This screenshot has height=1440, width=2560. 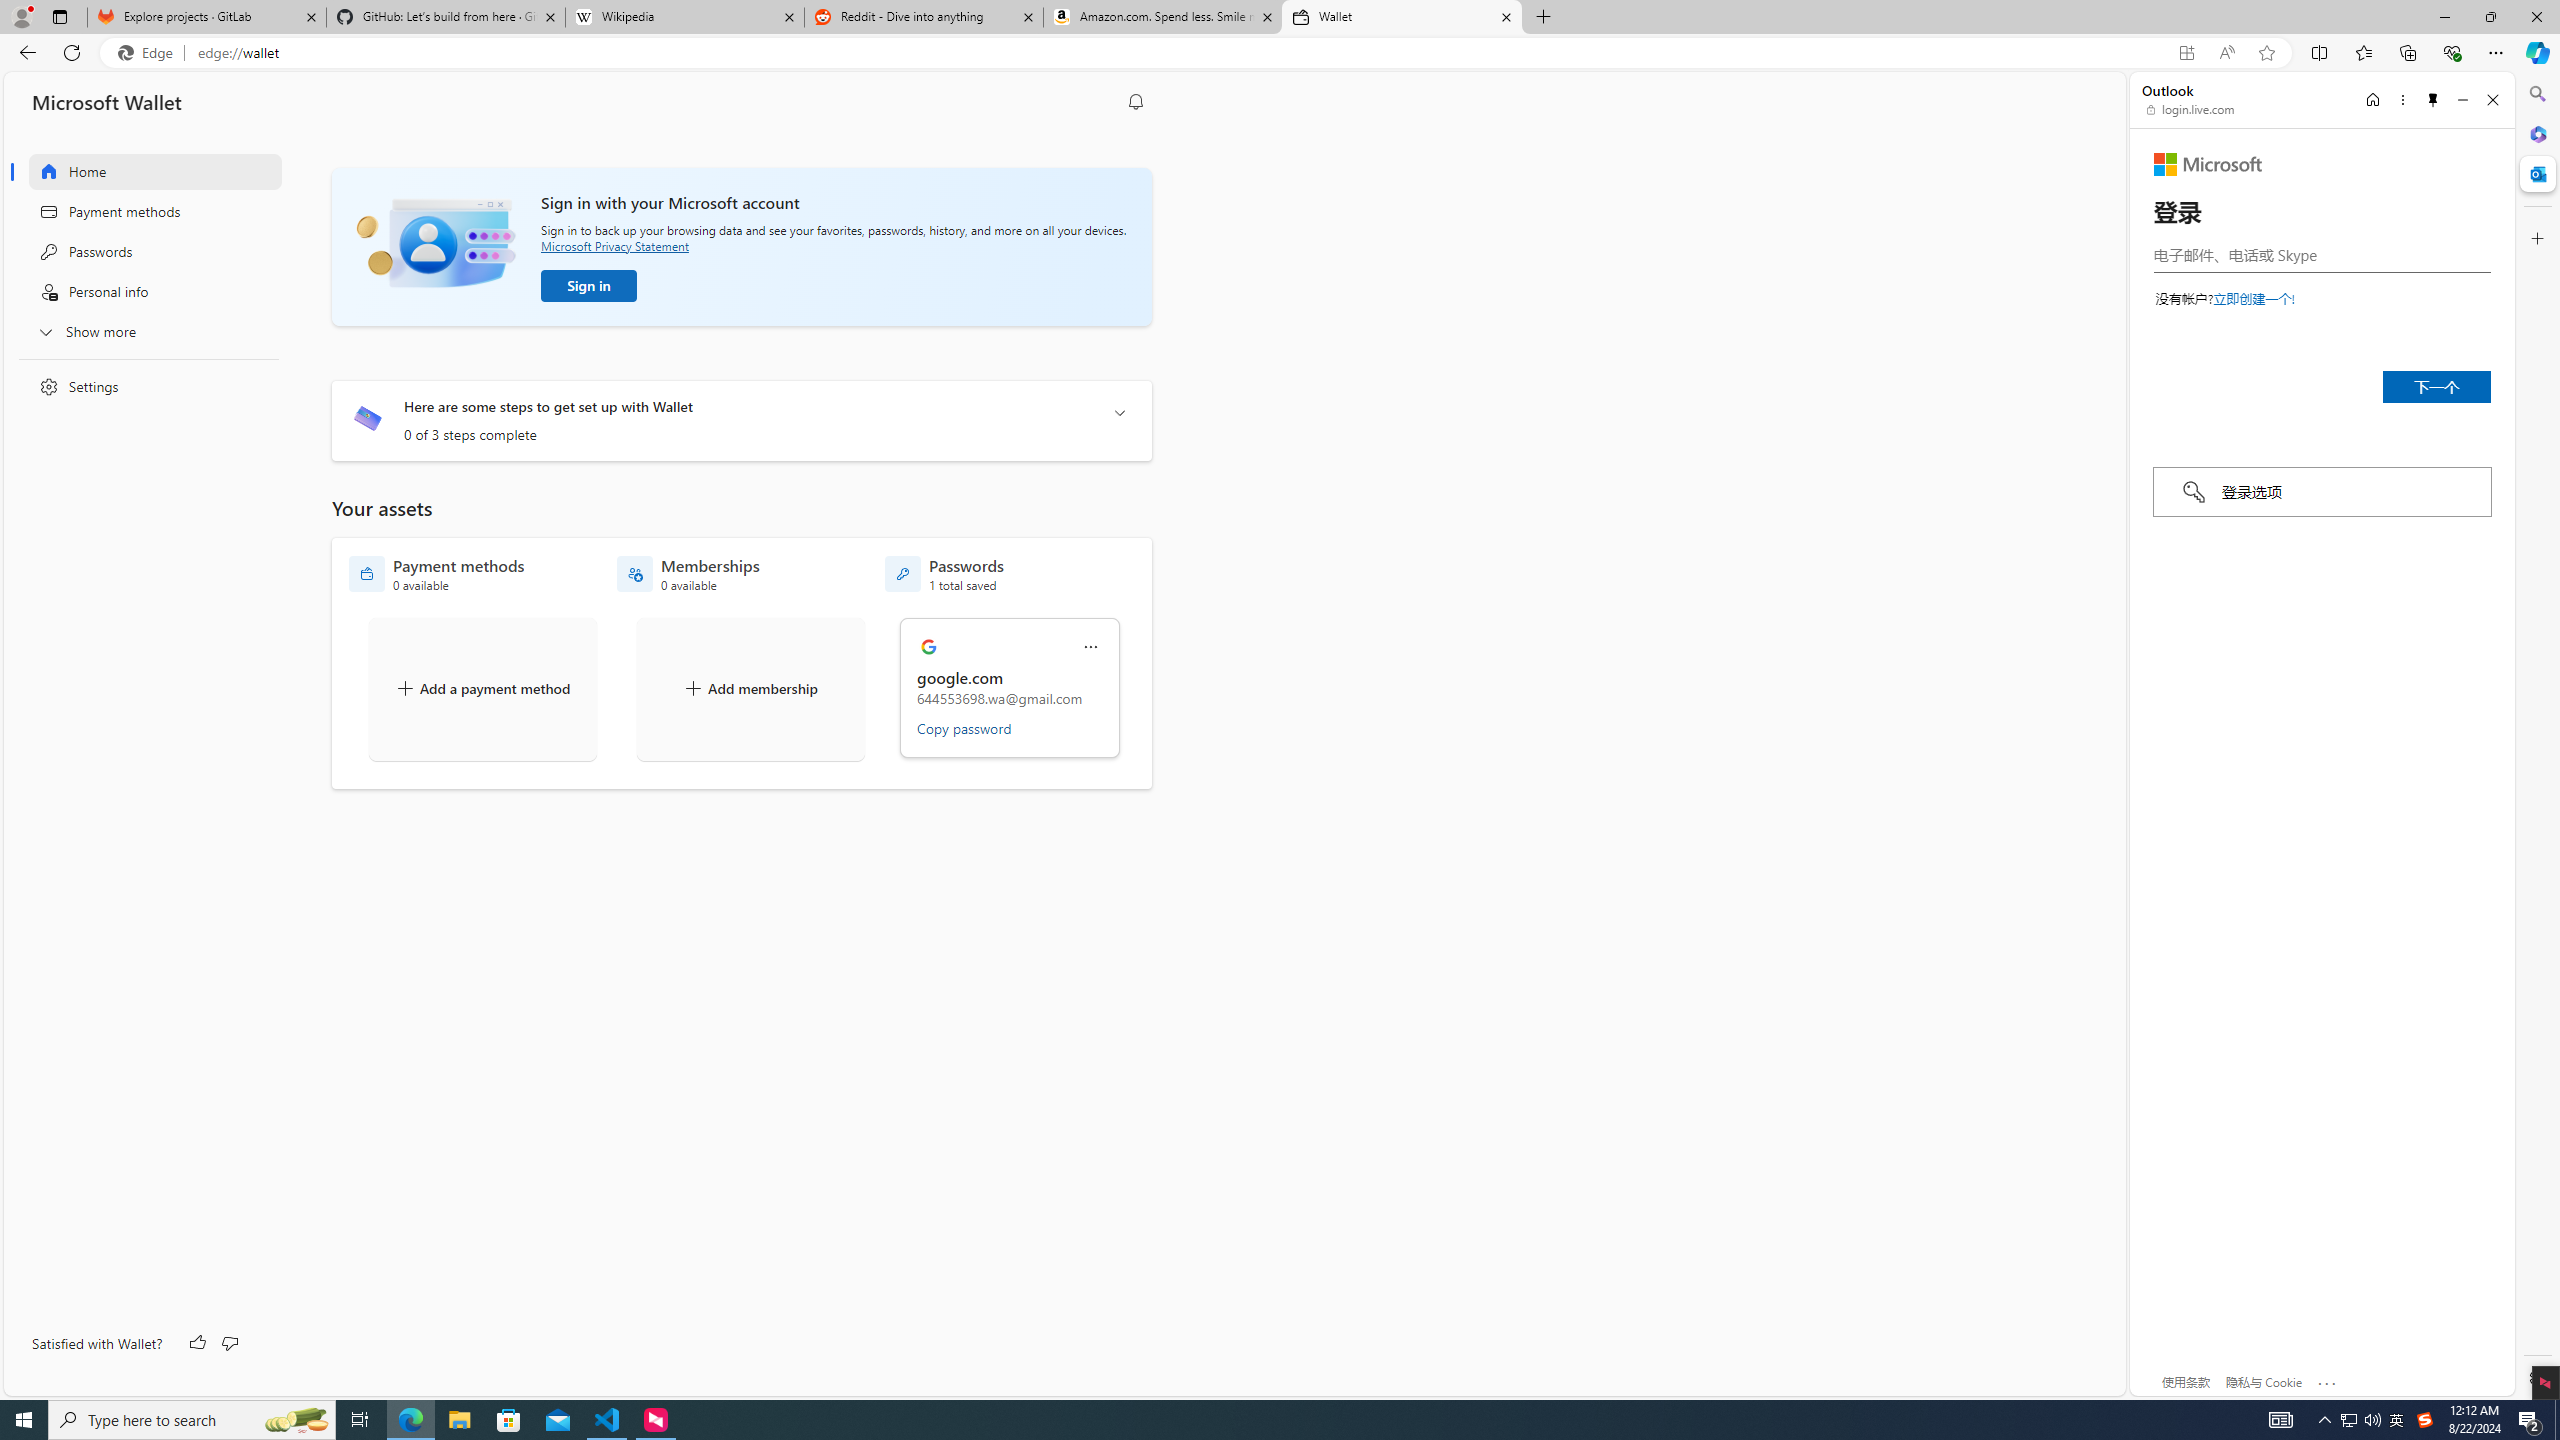 I want to click on App available. Install Microsoft Wallet, so click(x=2186, y=53).